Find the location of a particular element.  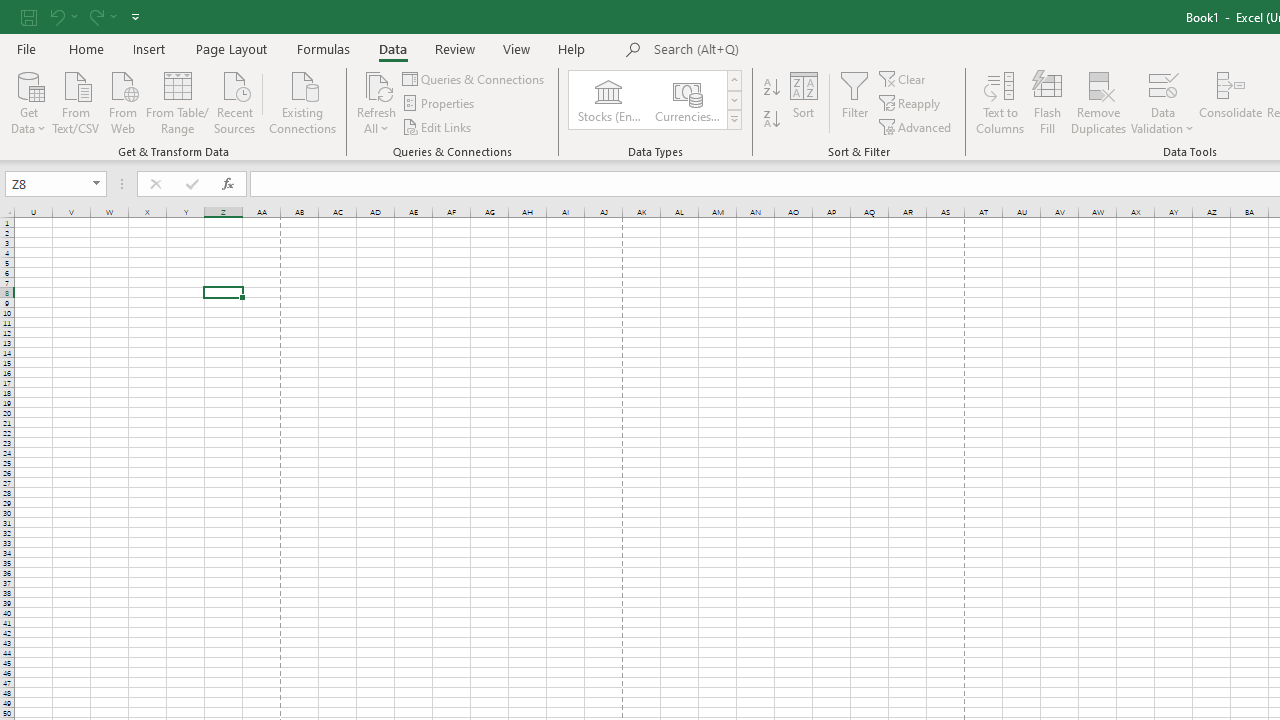

Remove Duplicates is located at coordinates (1098, 102).